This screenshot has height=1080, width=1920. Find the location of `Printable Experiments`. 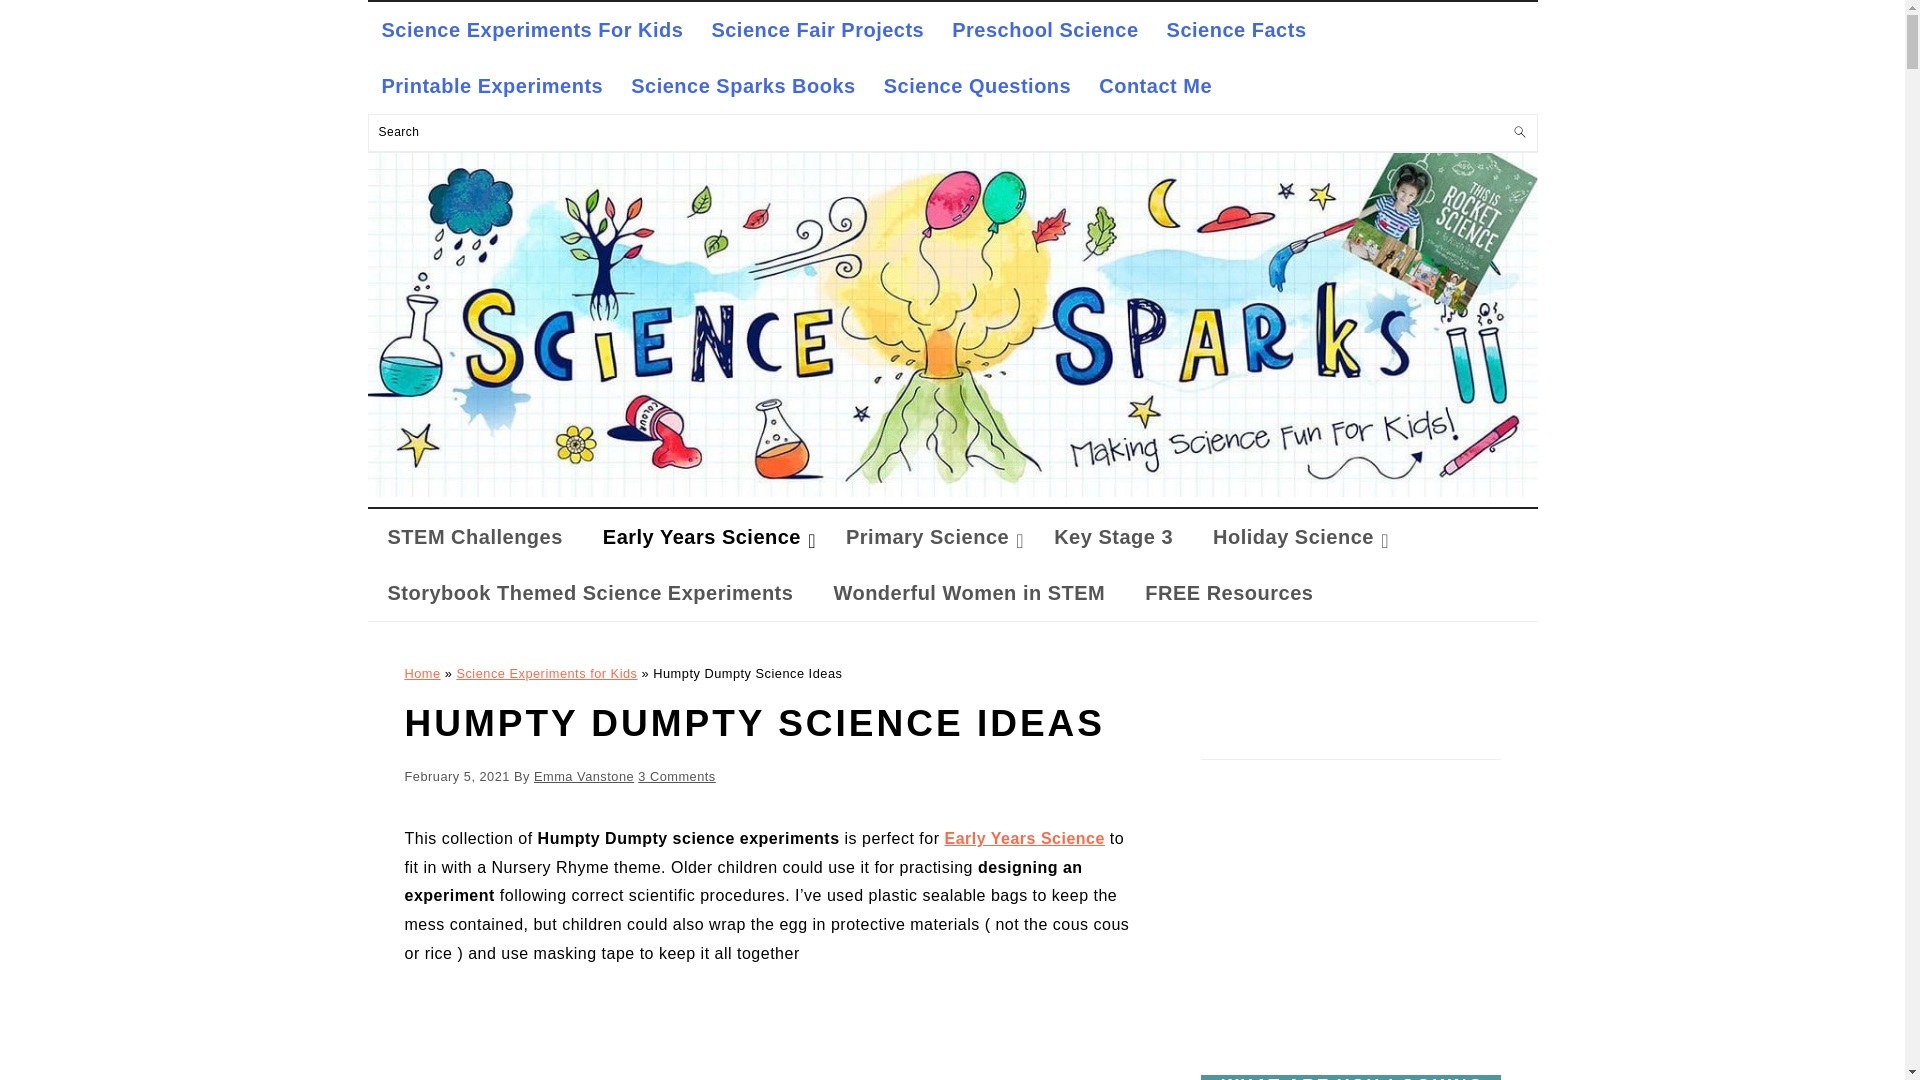

Printable Experiments is located at coordinates (493, 86).